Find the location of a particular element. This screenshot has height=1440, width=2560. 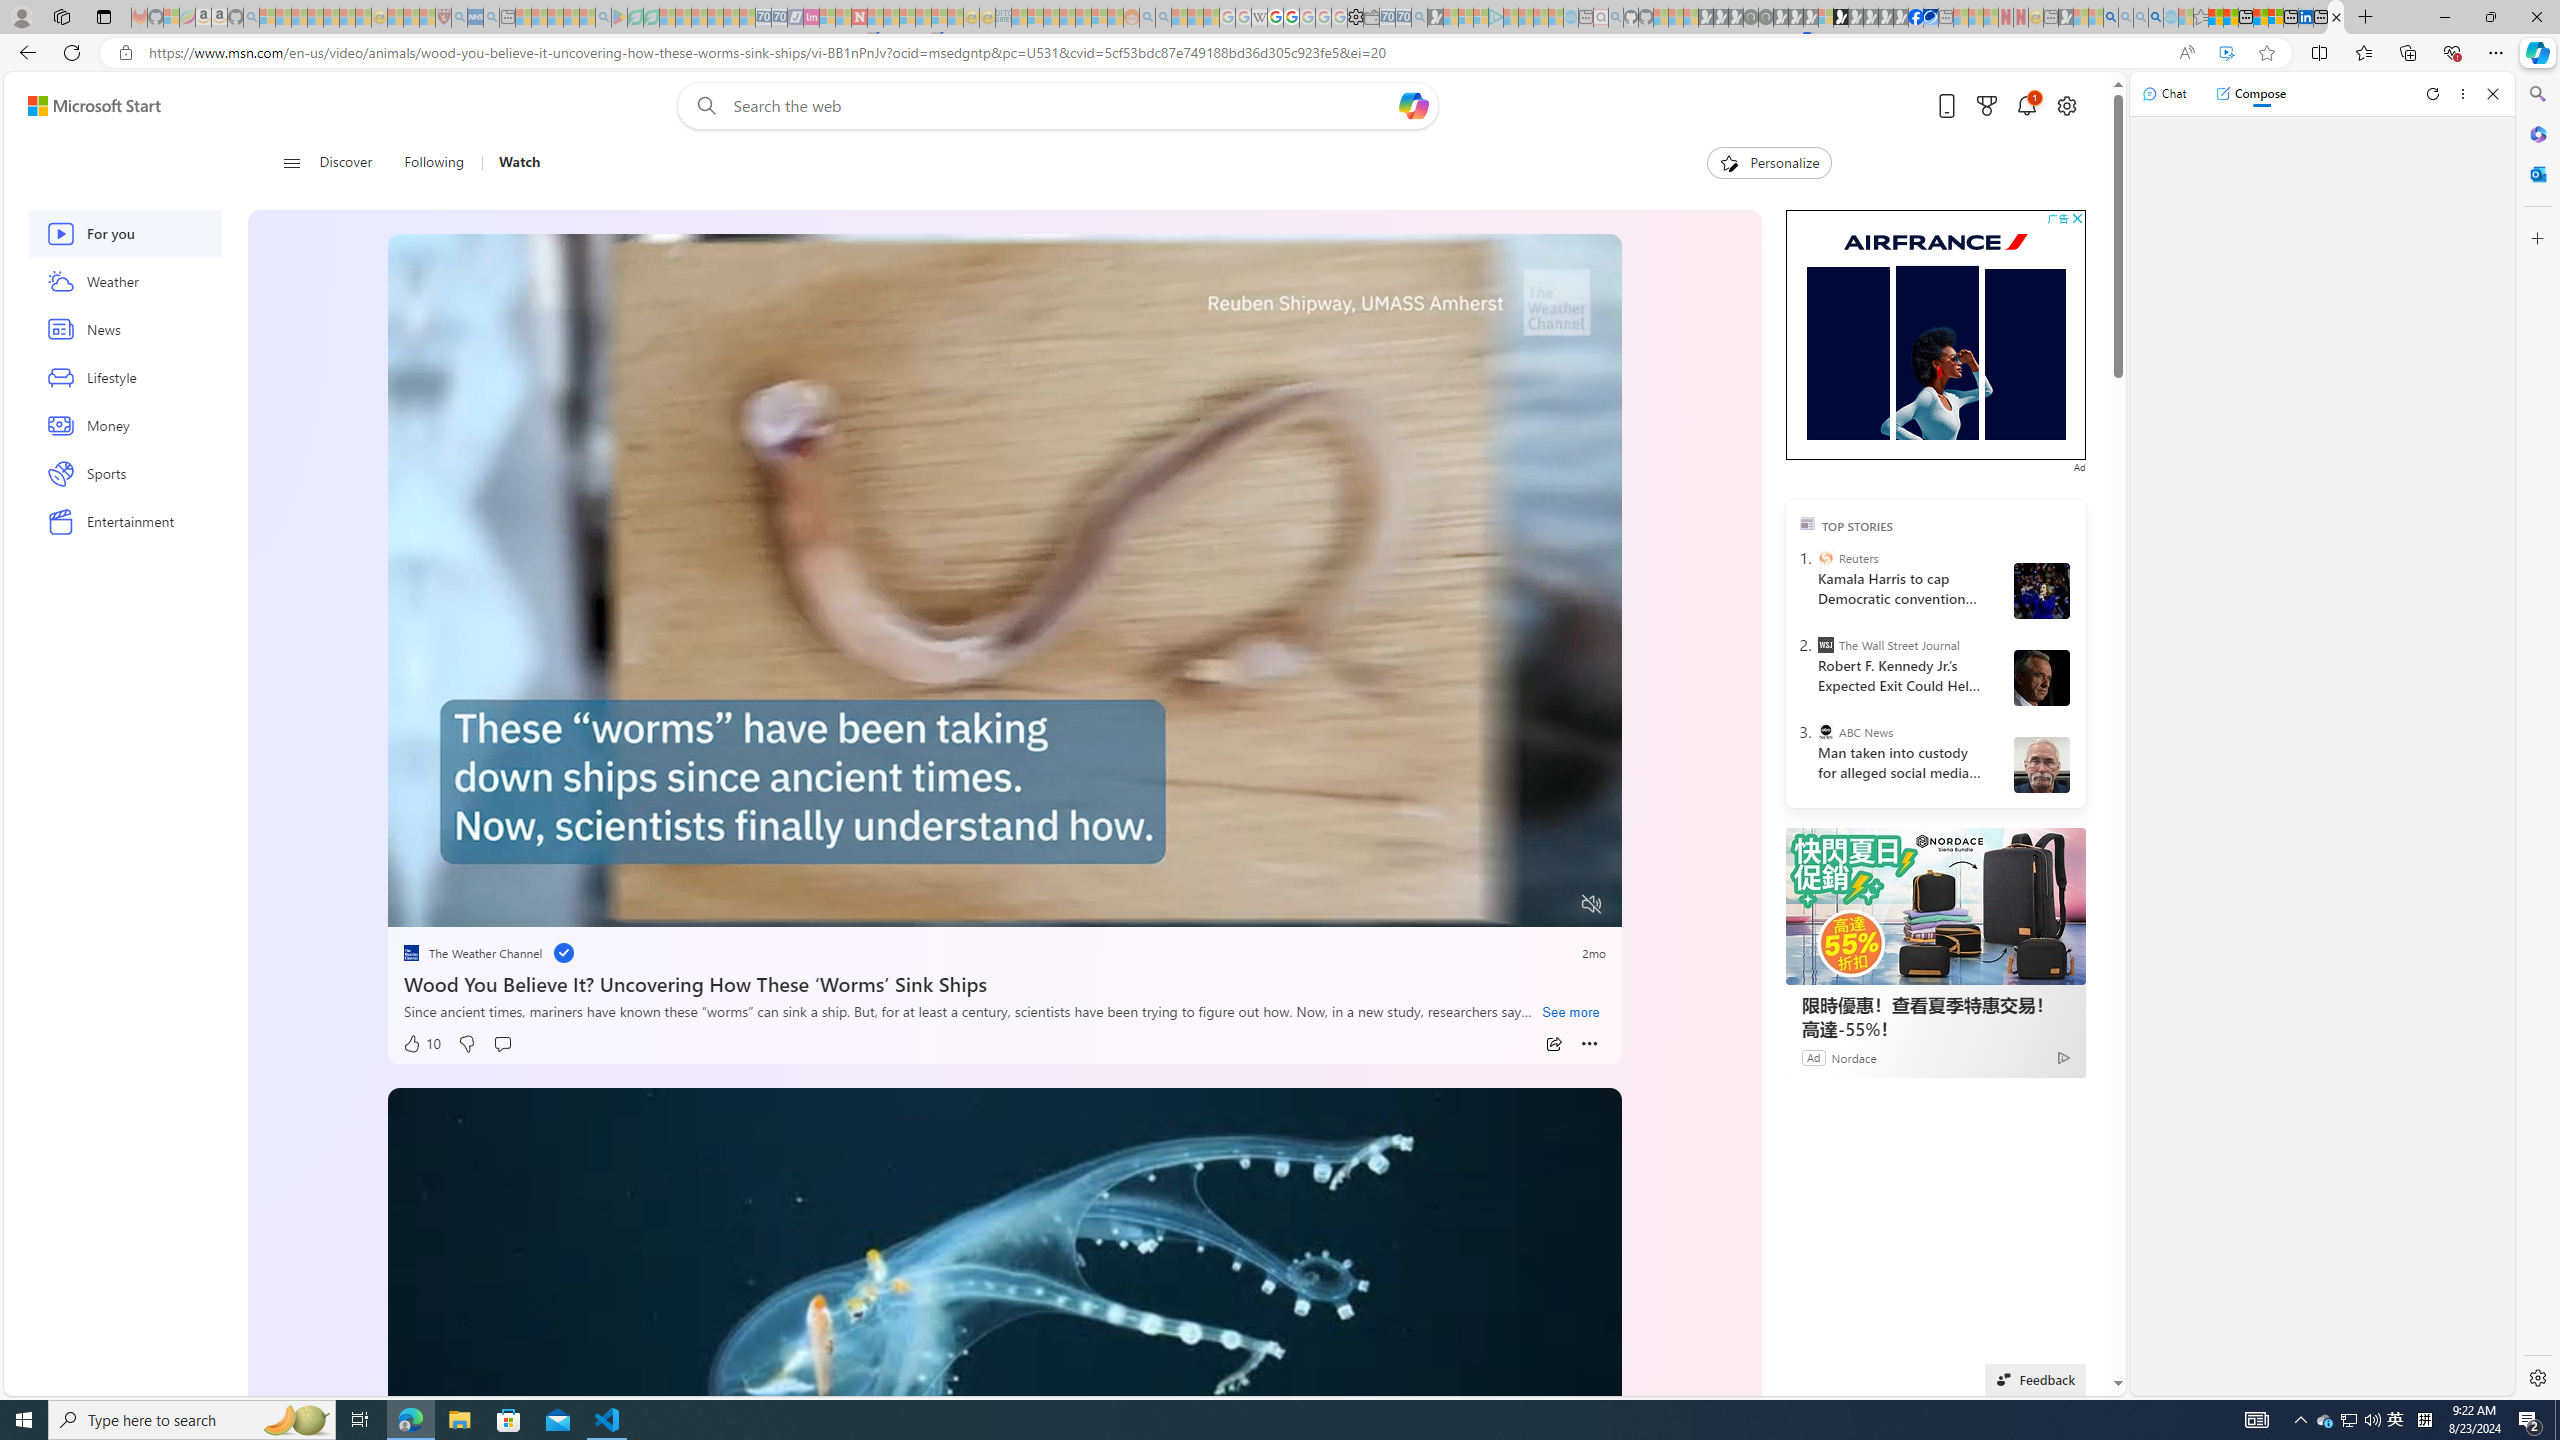

Skip to content is located at coordinates (86, 106).